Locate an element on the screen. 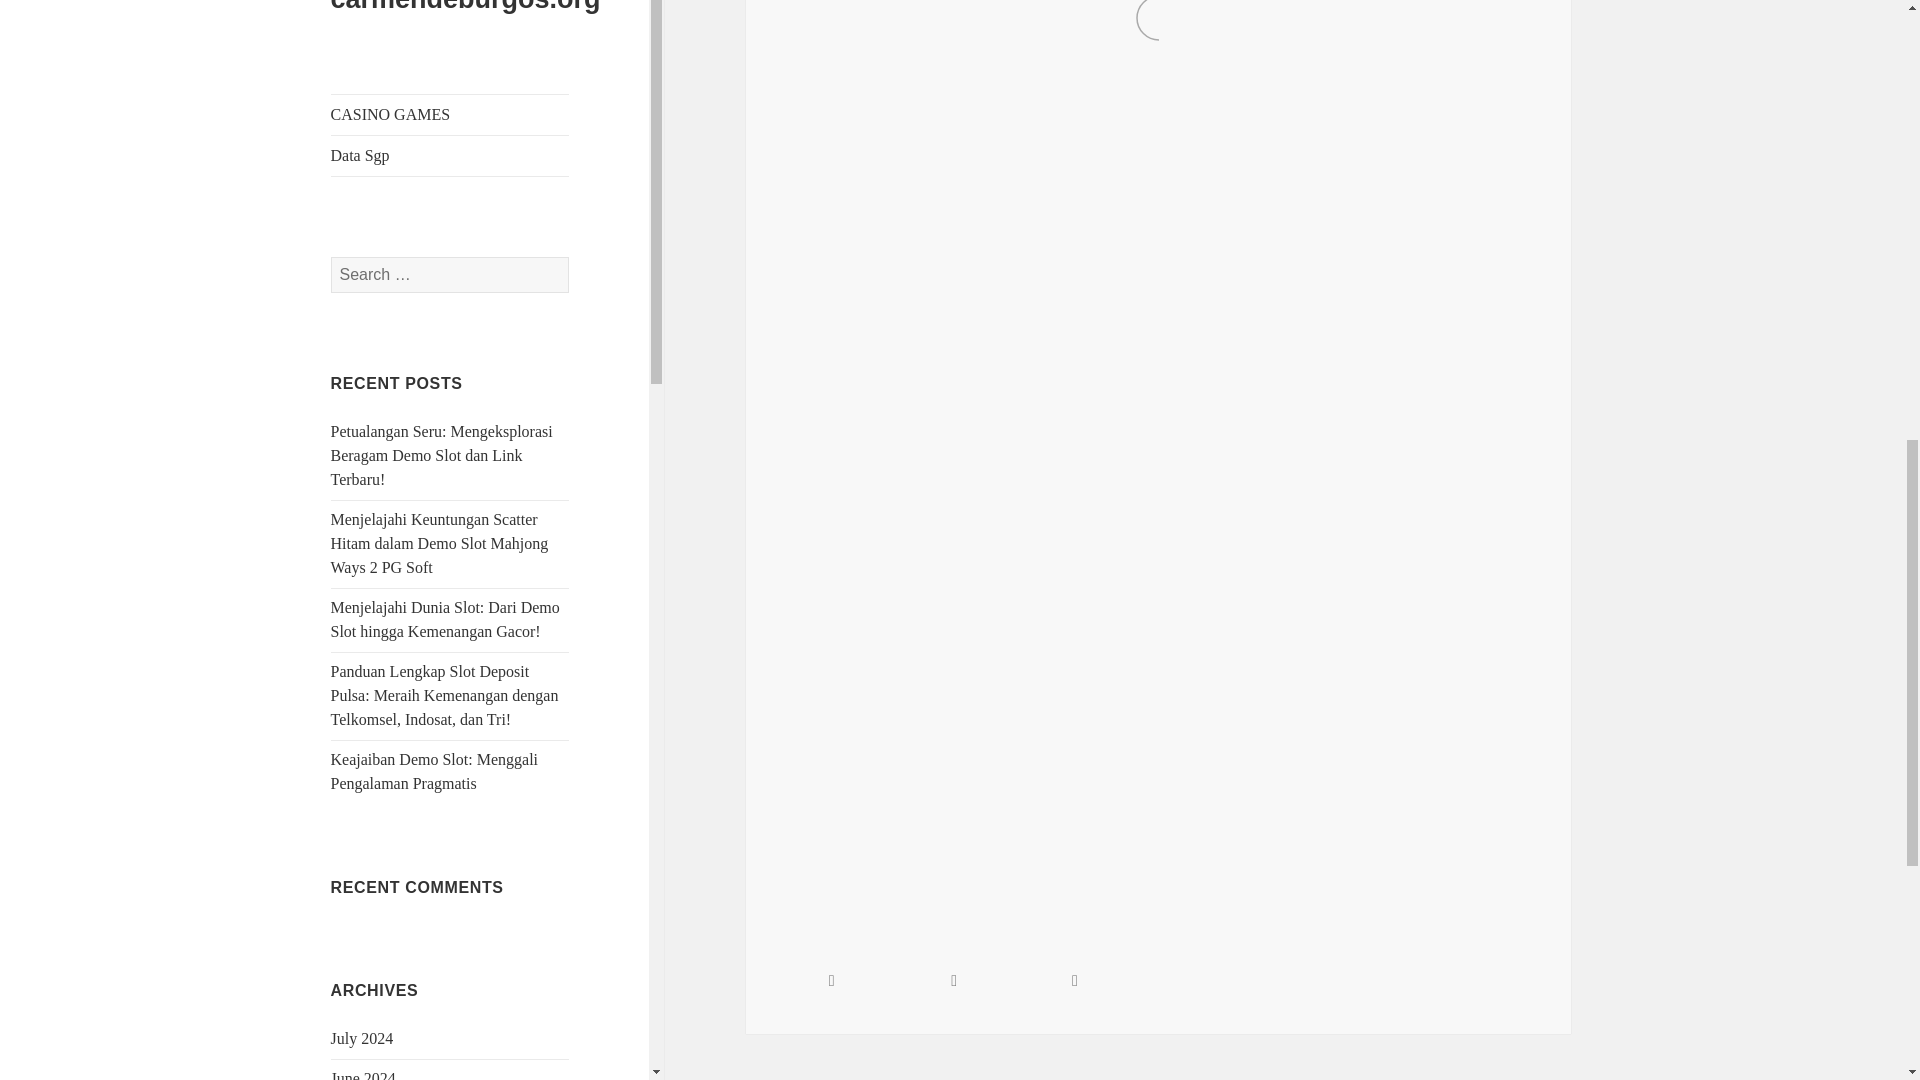  July 2022 is located at coordinates (362, 1014).